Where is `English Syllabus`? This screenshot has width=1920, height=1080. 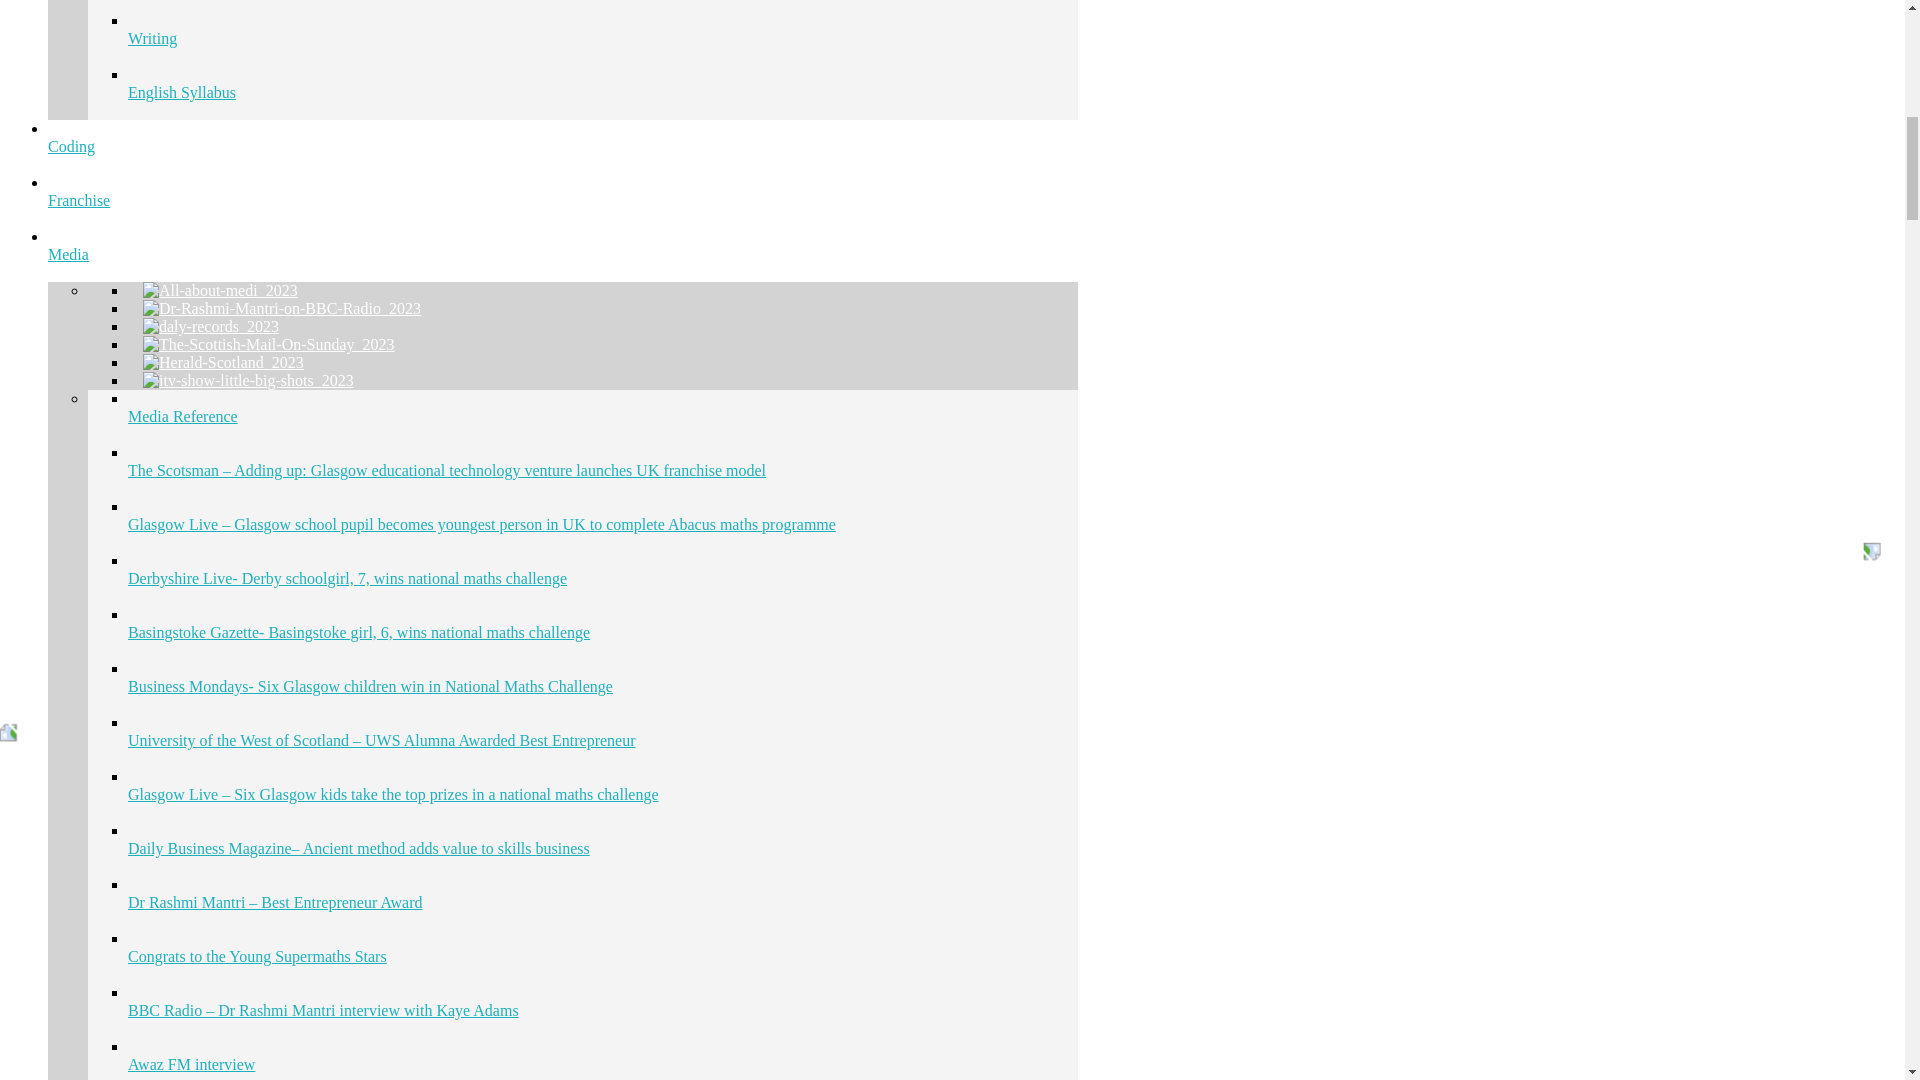 English Syllabus is located at coordinates (602, 92).